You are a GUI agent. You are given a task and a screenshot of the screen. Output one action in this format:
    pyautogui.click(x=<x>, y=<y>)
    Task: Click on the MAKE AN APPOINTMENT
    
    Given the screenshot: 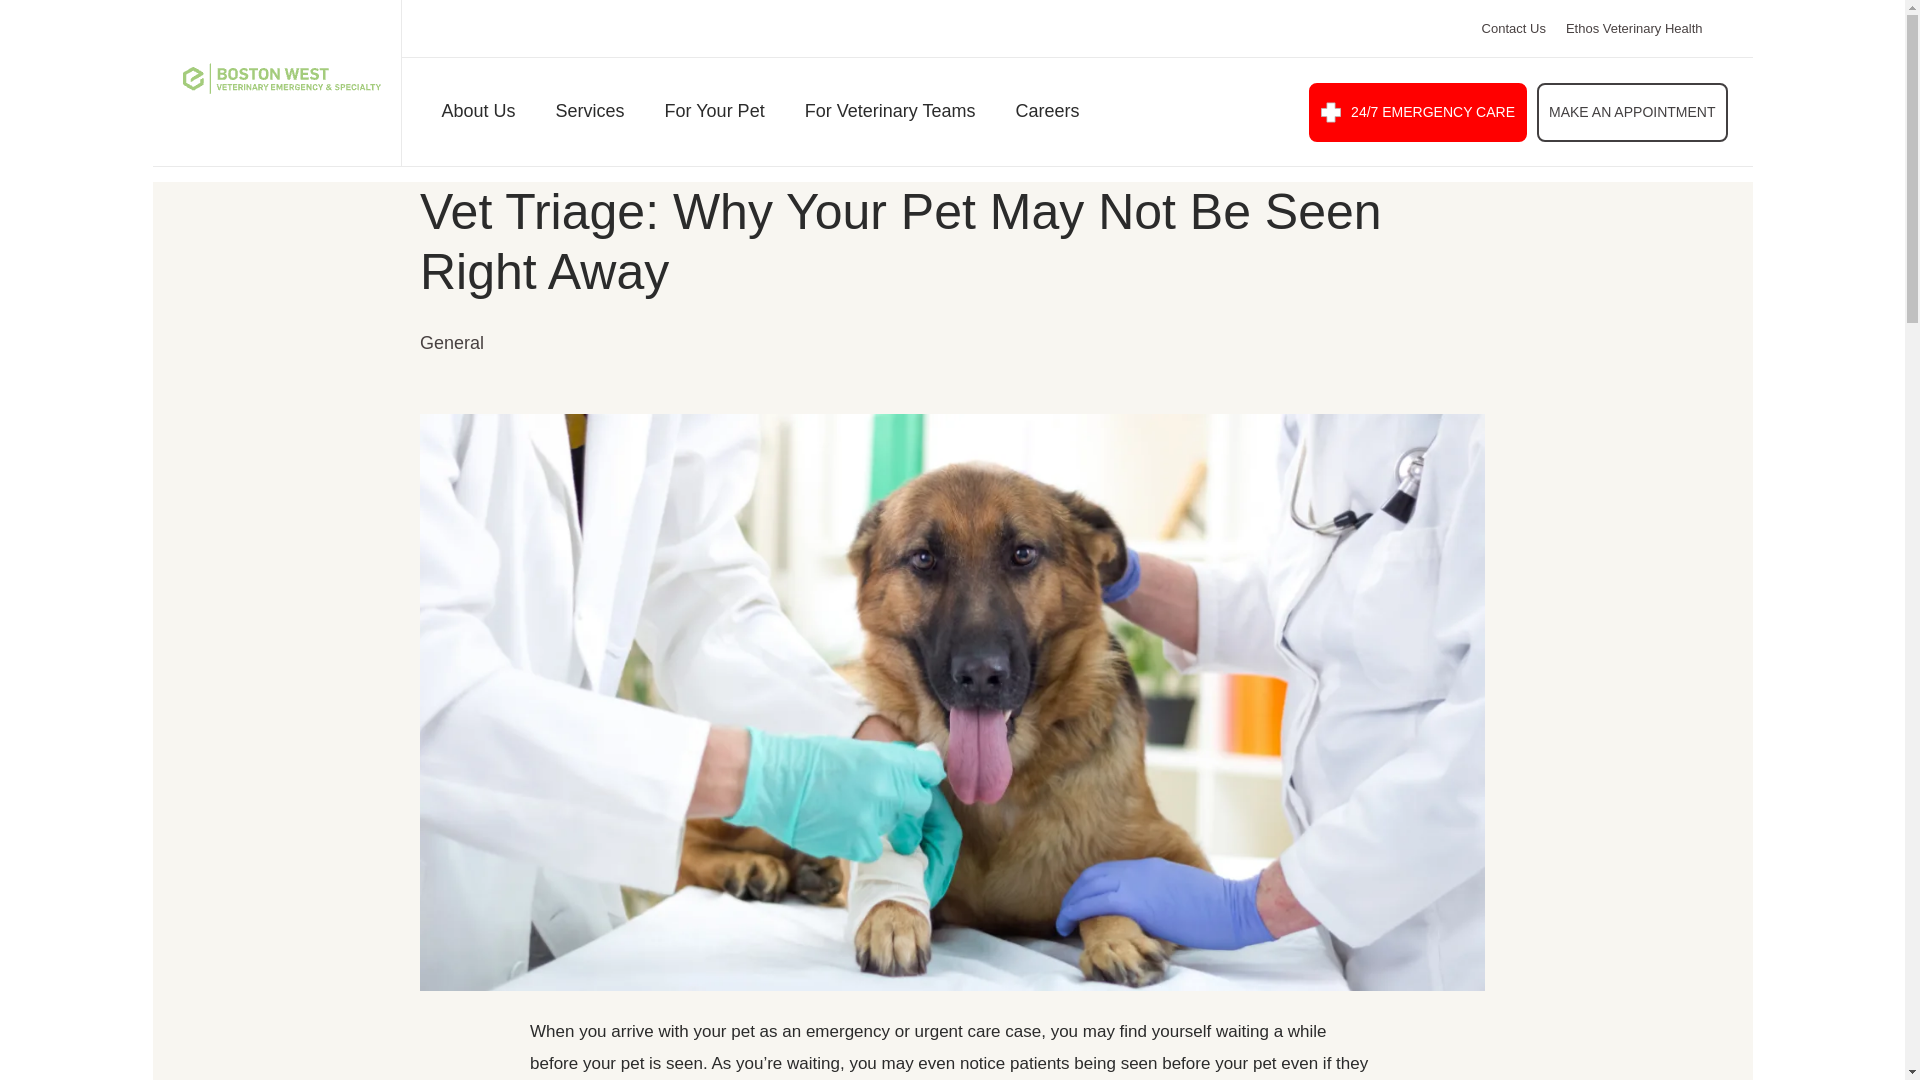 What is the action you would take?
    pyautogui.click(x=1632, y=112)
    